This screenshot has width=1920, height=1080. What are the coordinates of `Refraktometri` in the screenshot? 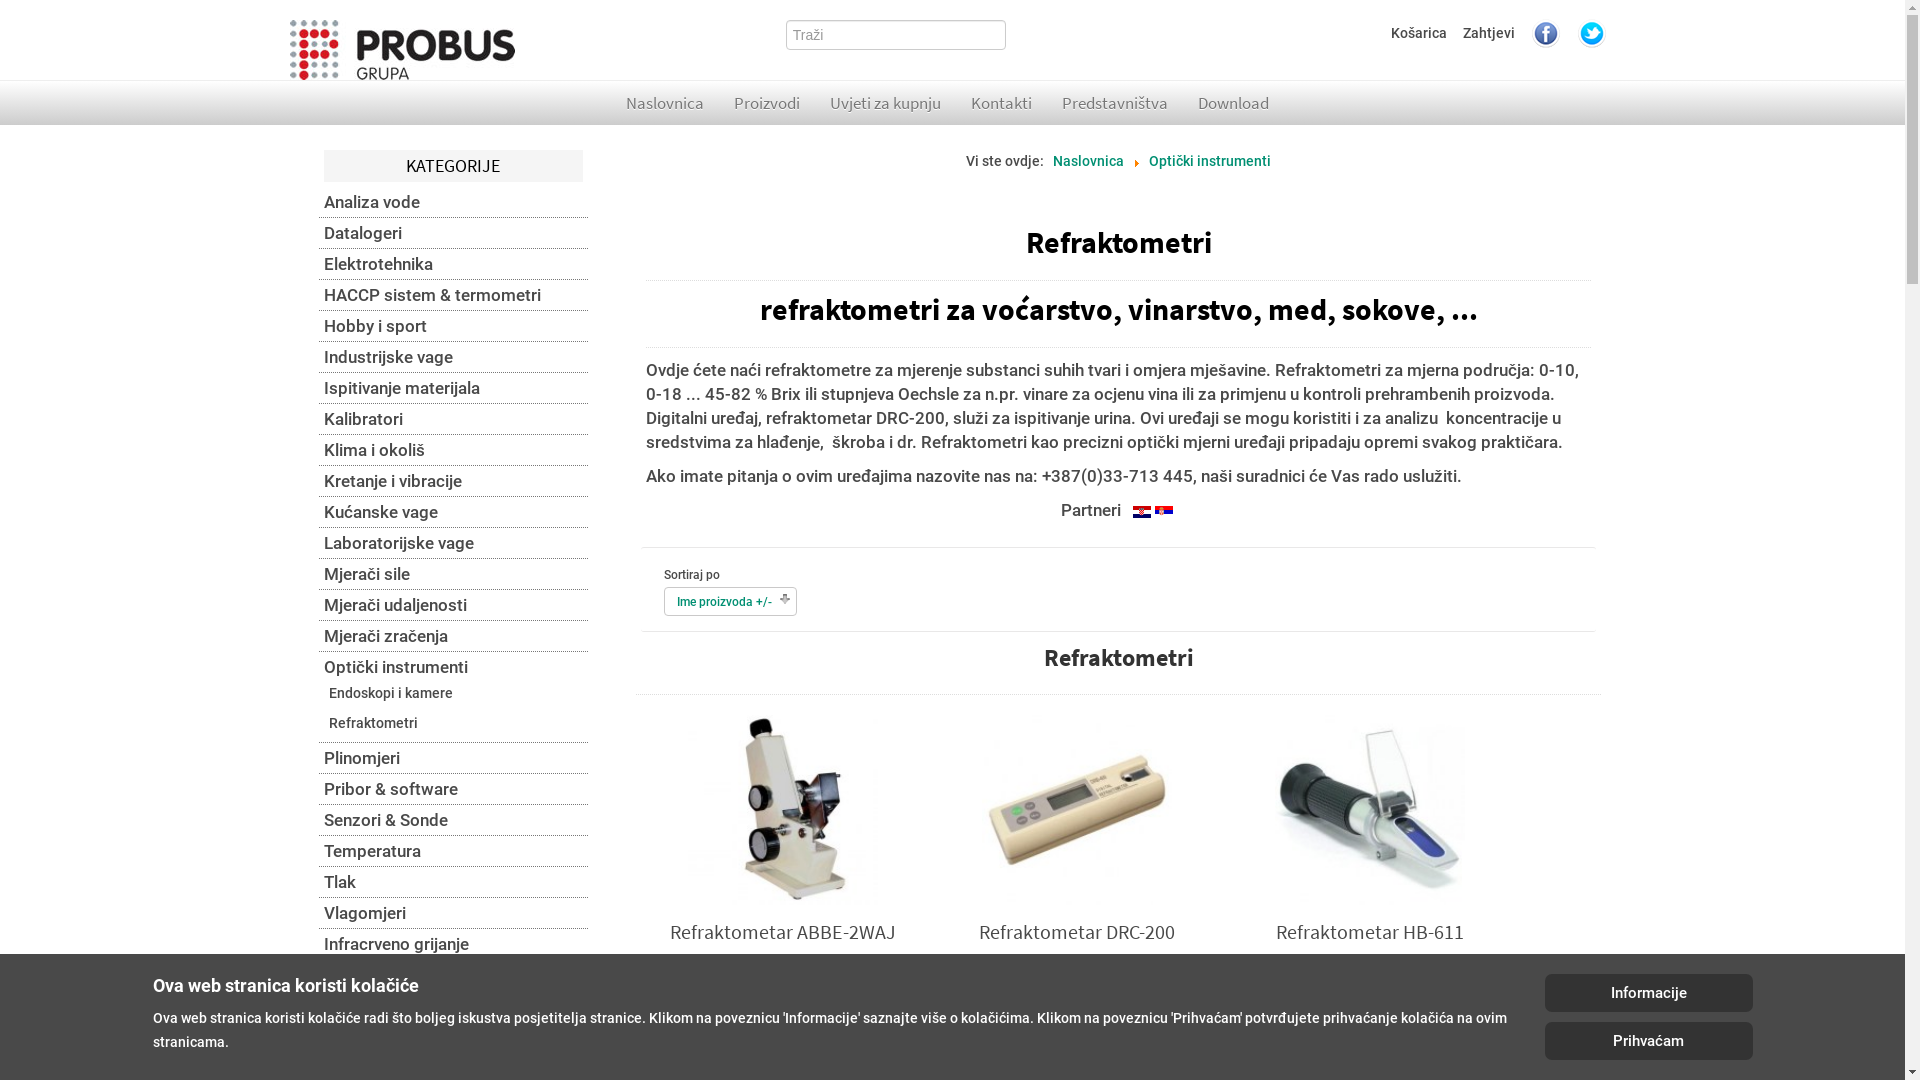 It's located at (374, 723).